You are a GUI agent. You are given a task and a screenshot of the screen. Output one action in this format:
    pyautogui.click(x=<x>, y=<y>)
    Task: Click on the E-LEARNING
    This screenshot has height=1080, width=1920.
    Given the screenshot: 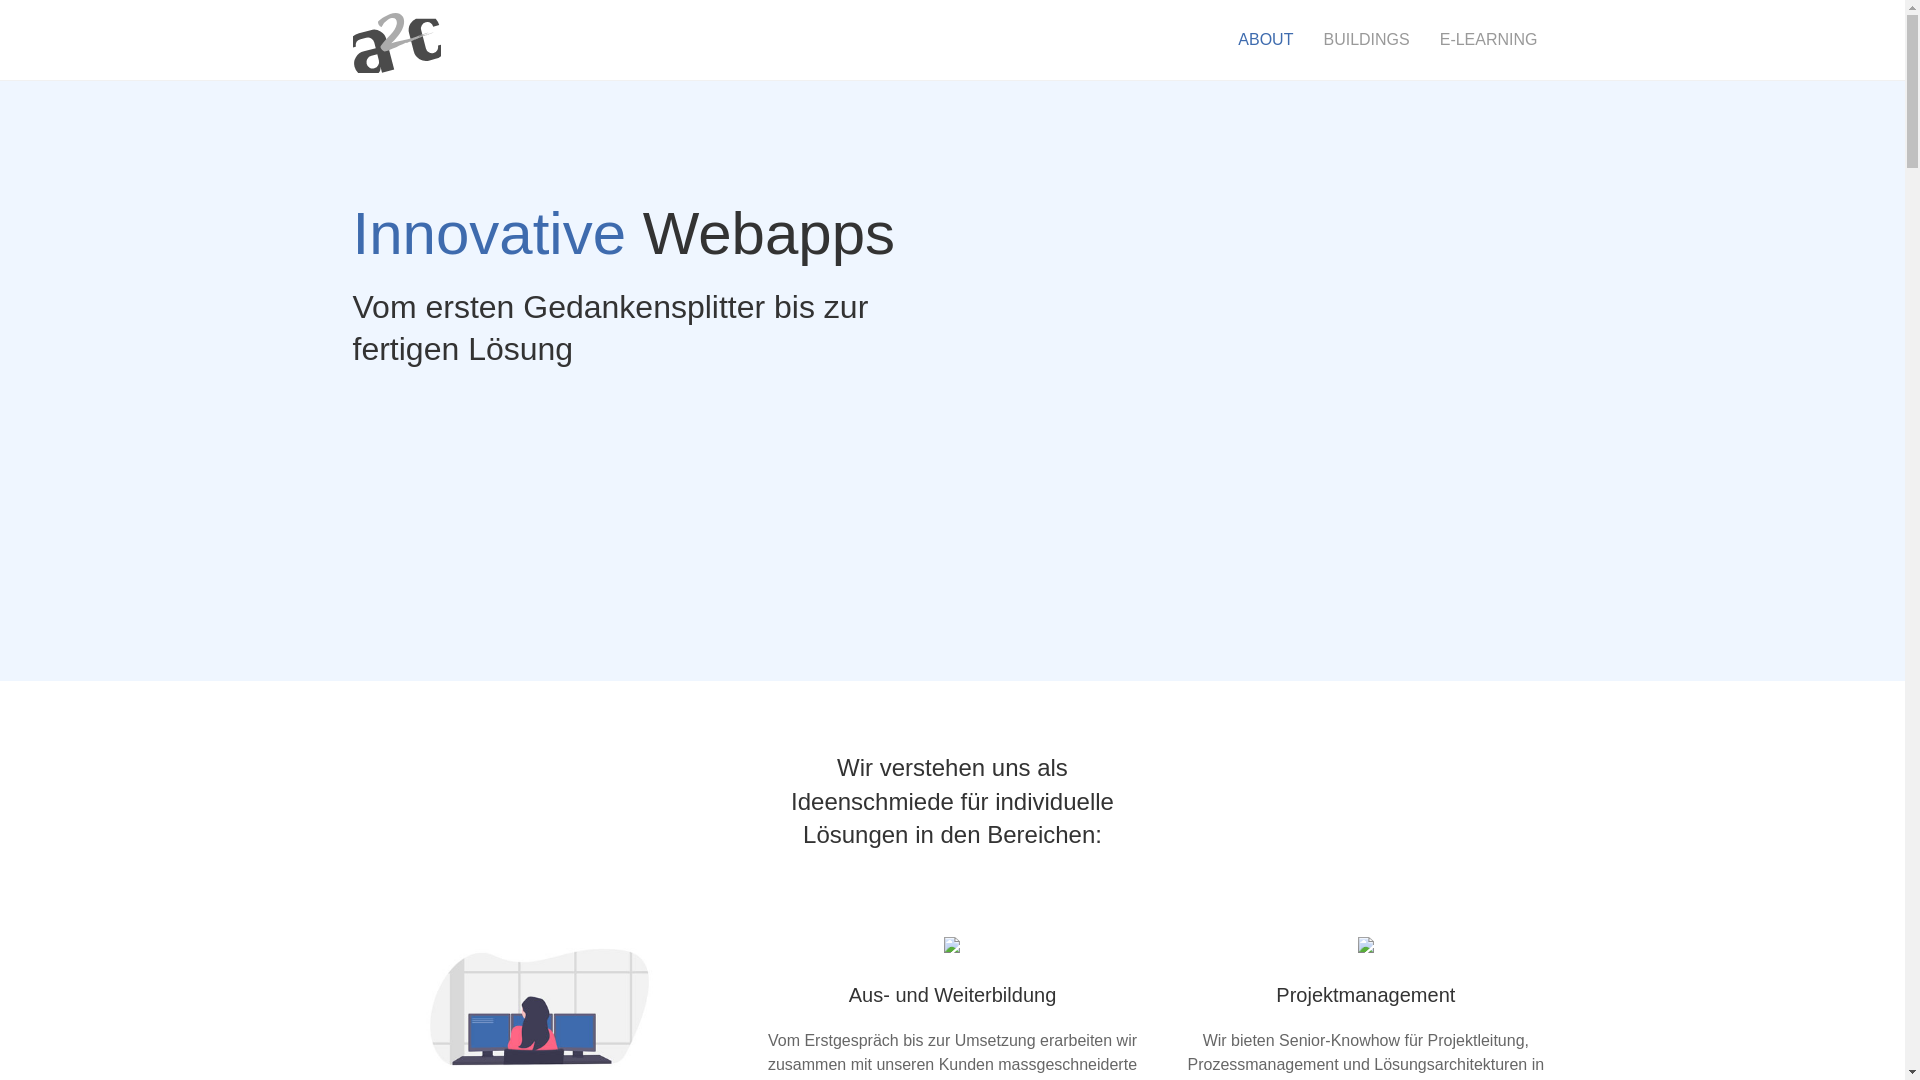 What is the action you would take?
    pyautogui.click(x=1489, y=40)
    